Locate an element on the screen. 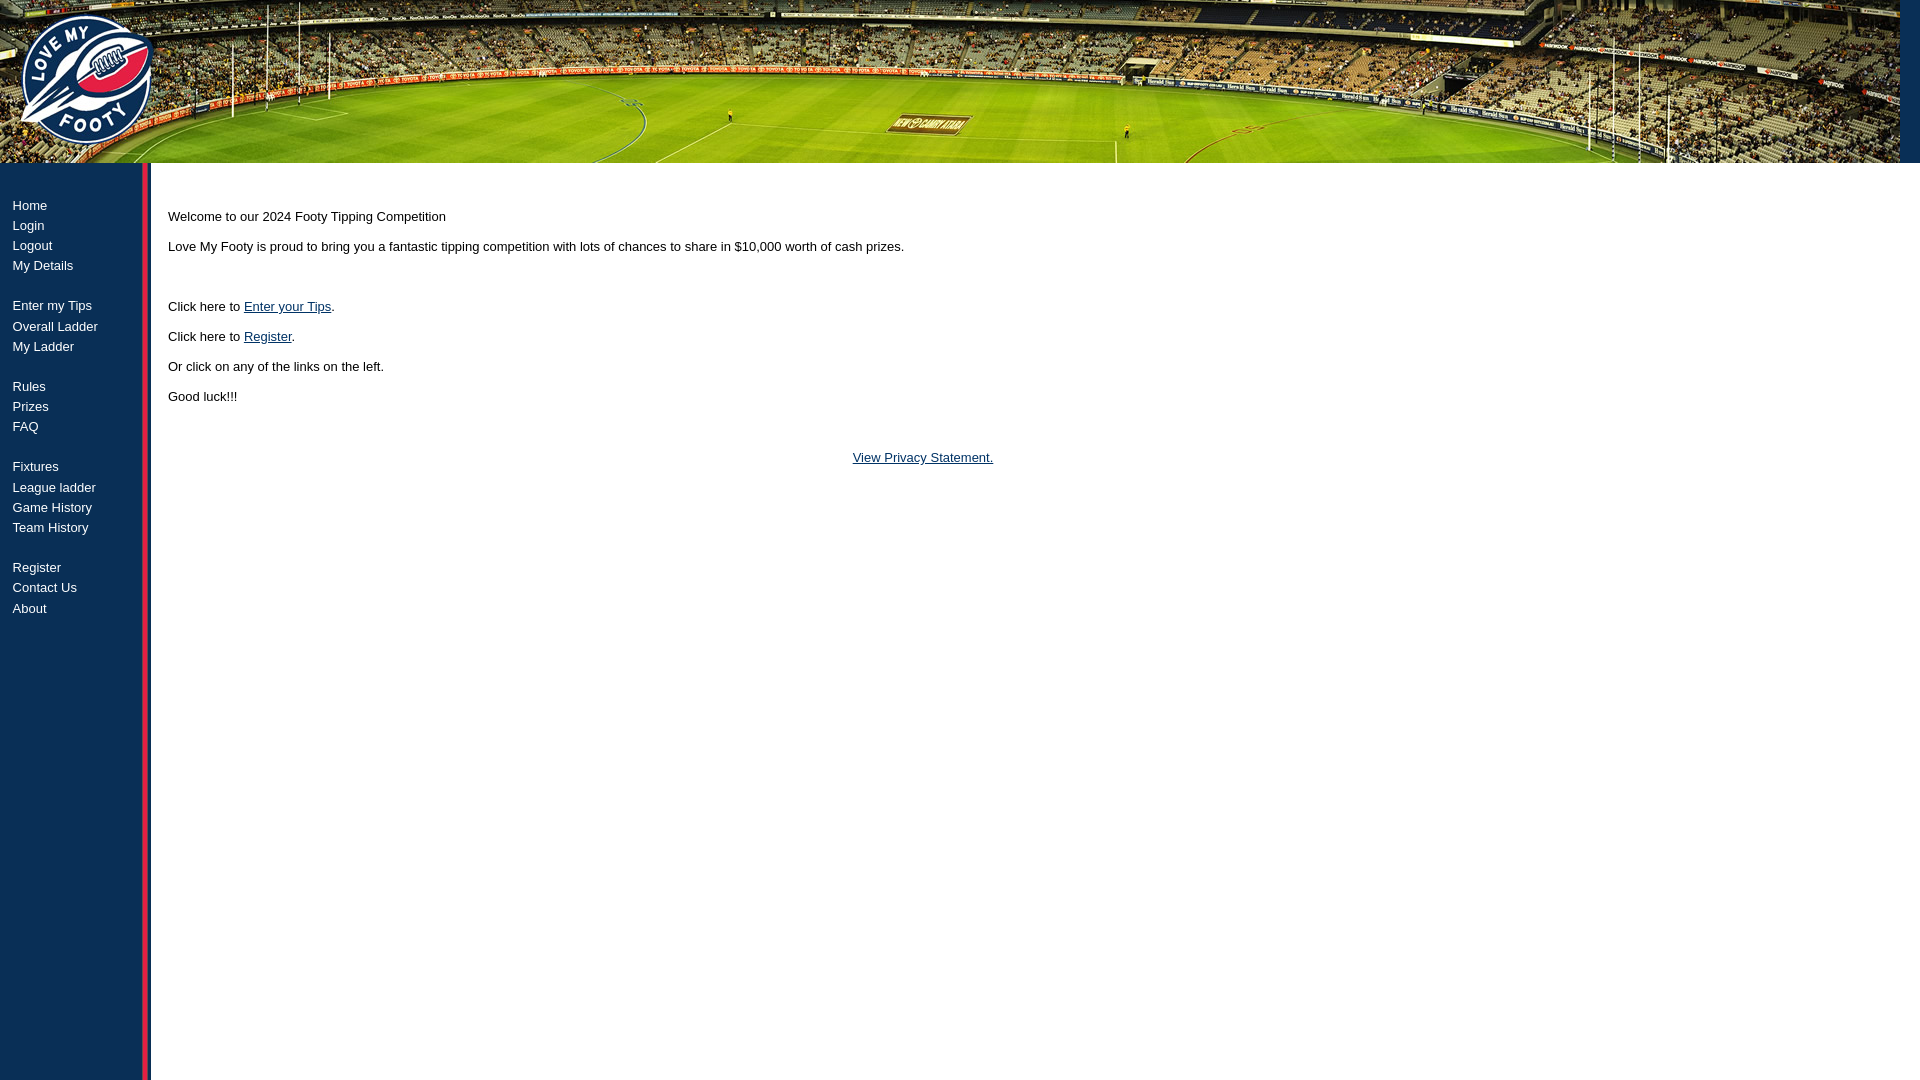 The height and width of the screenshot is (1080, 1920). Prizes is located at coordinates (77, 406).